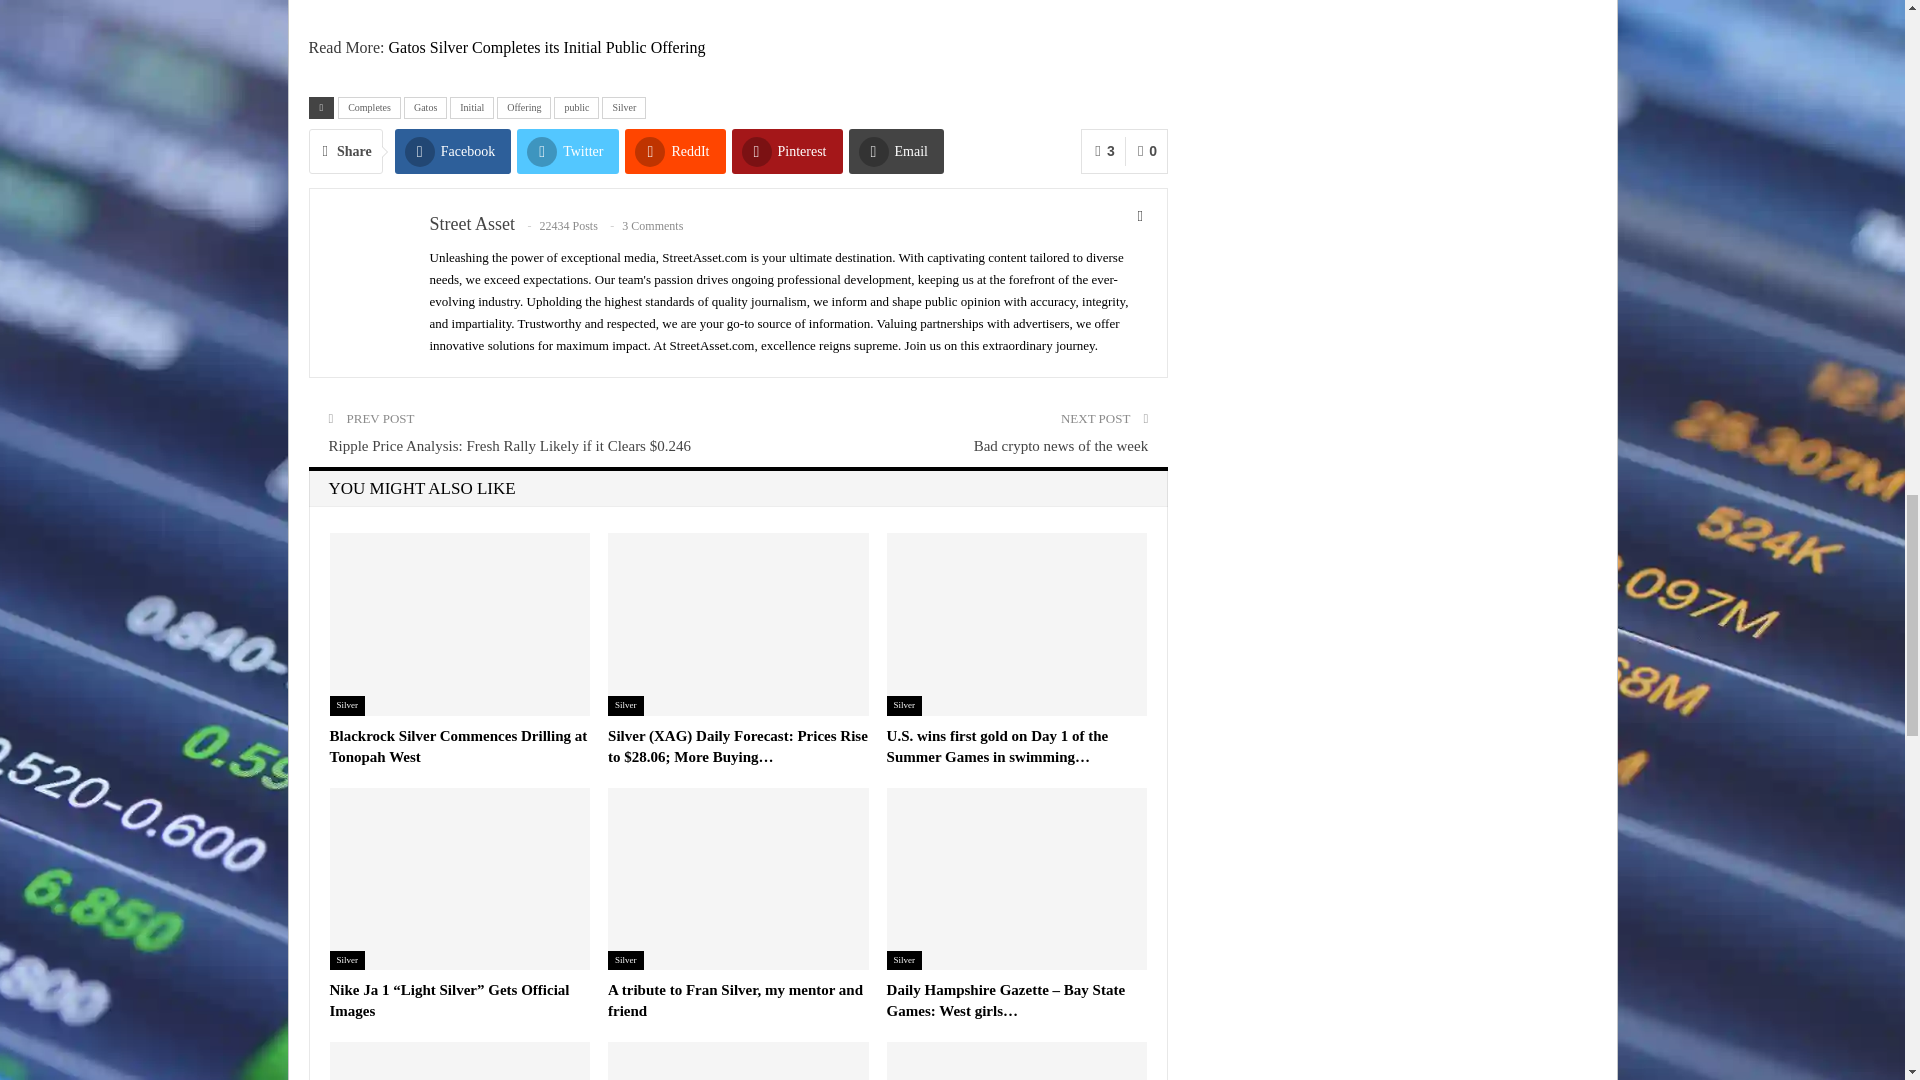 This screenshot has height=1080, width=1920. What do you see at coordinates (460, 624) in the screenshot?
I see `Blackrock Silver Commences Drilling at Tonopah West` at bounding box center [460, 624].